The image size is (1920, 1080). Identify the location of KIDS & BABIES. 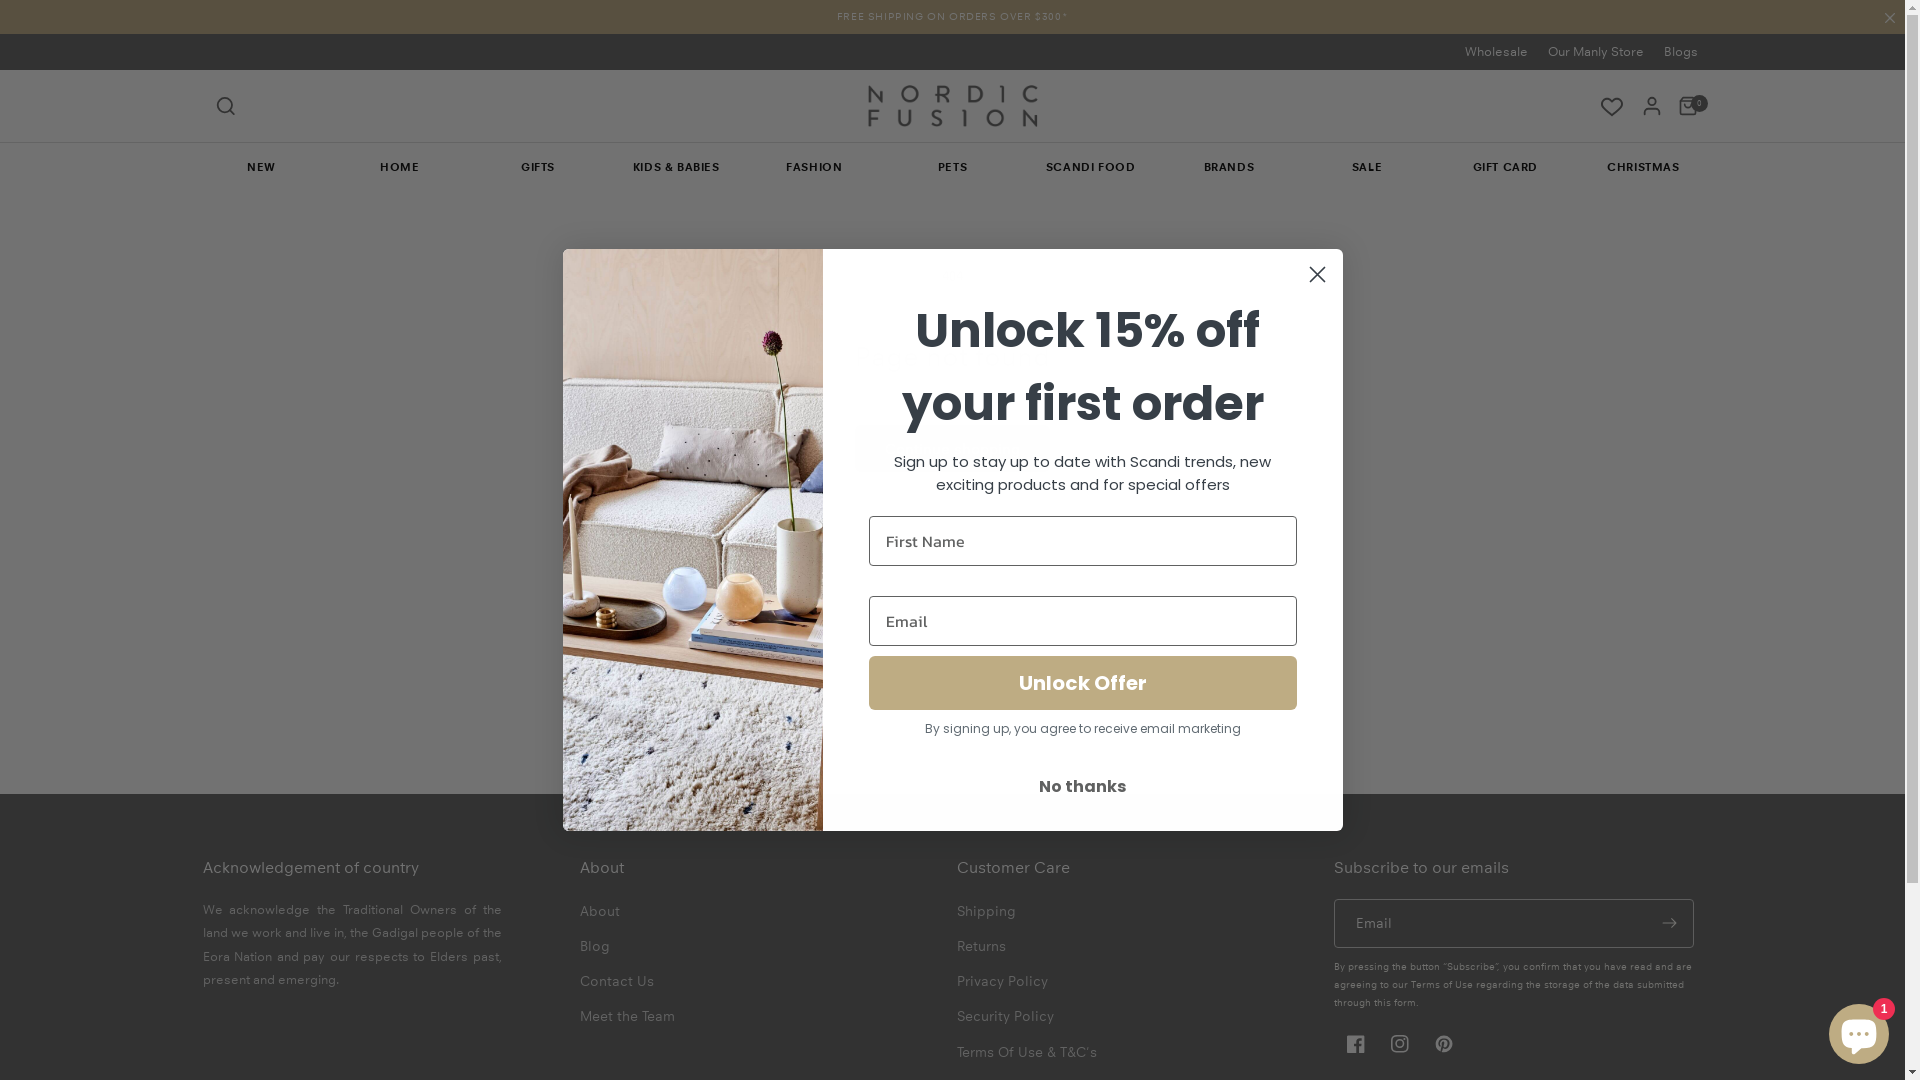
(676, 168).